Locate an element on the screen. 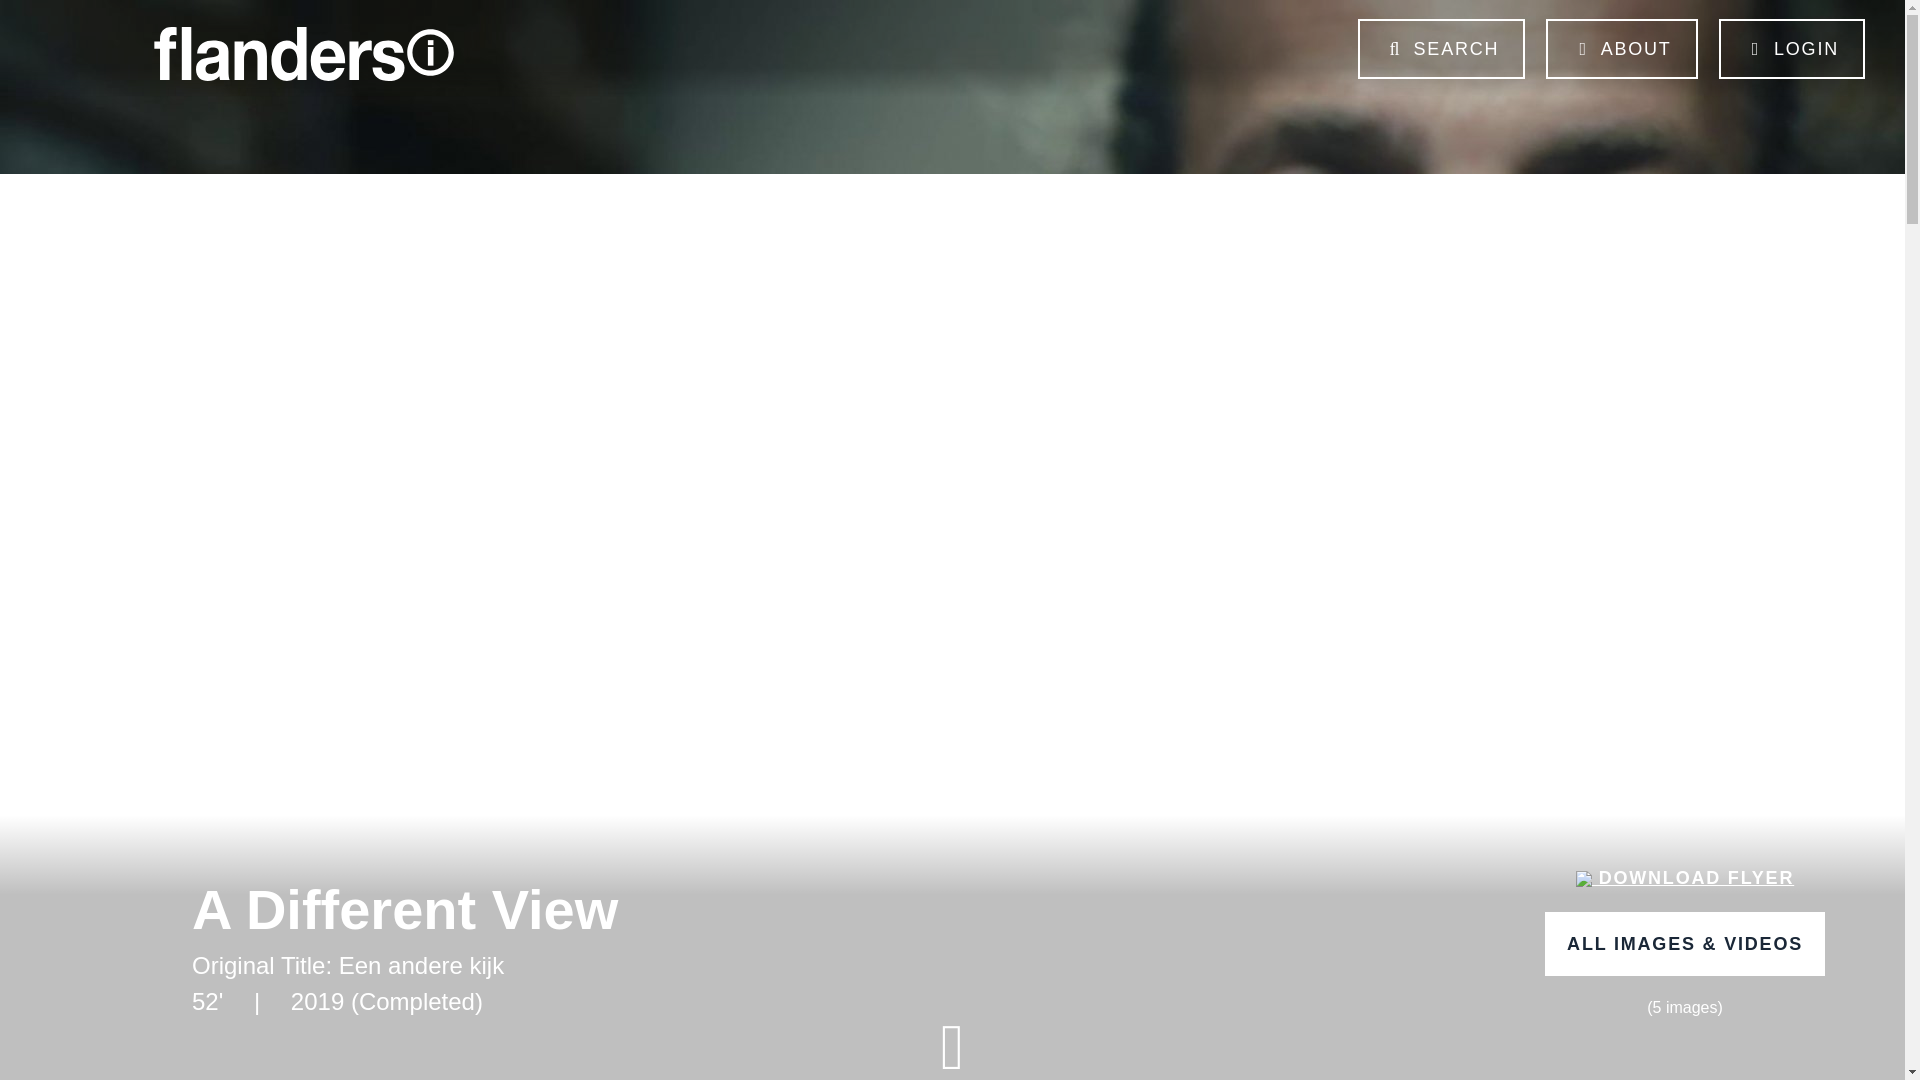 The width and height of the screenshot is (1920, 1080). Download flyer is located at coordinates (1685, 878).